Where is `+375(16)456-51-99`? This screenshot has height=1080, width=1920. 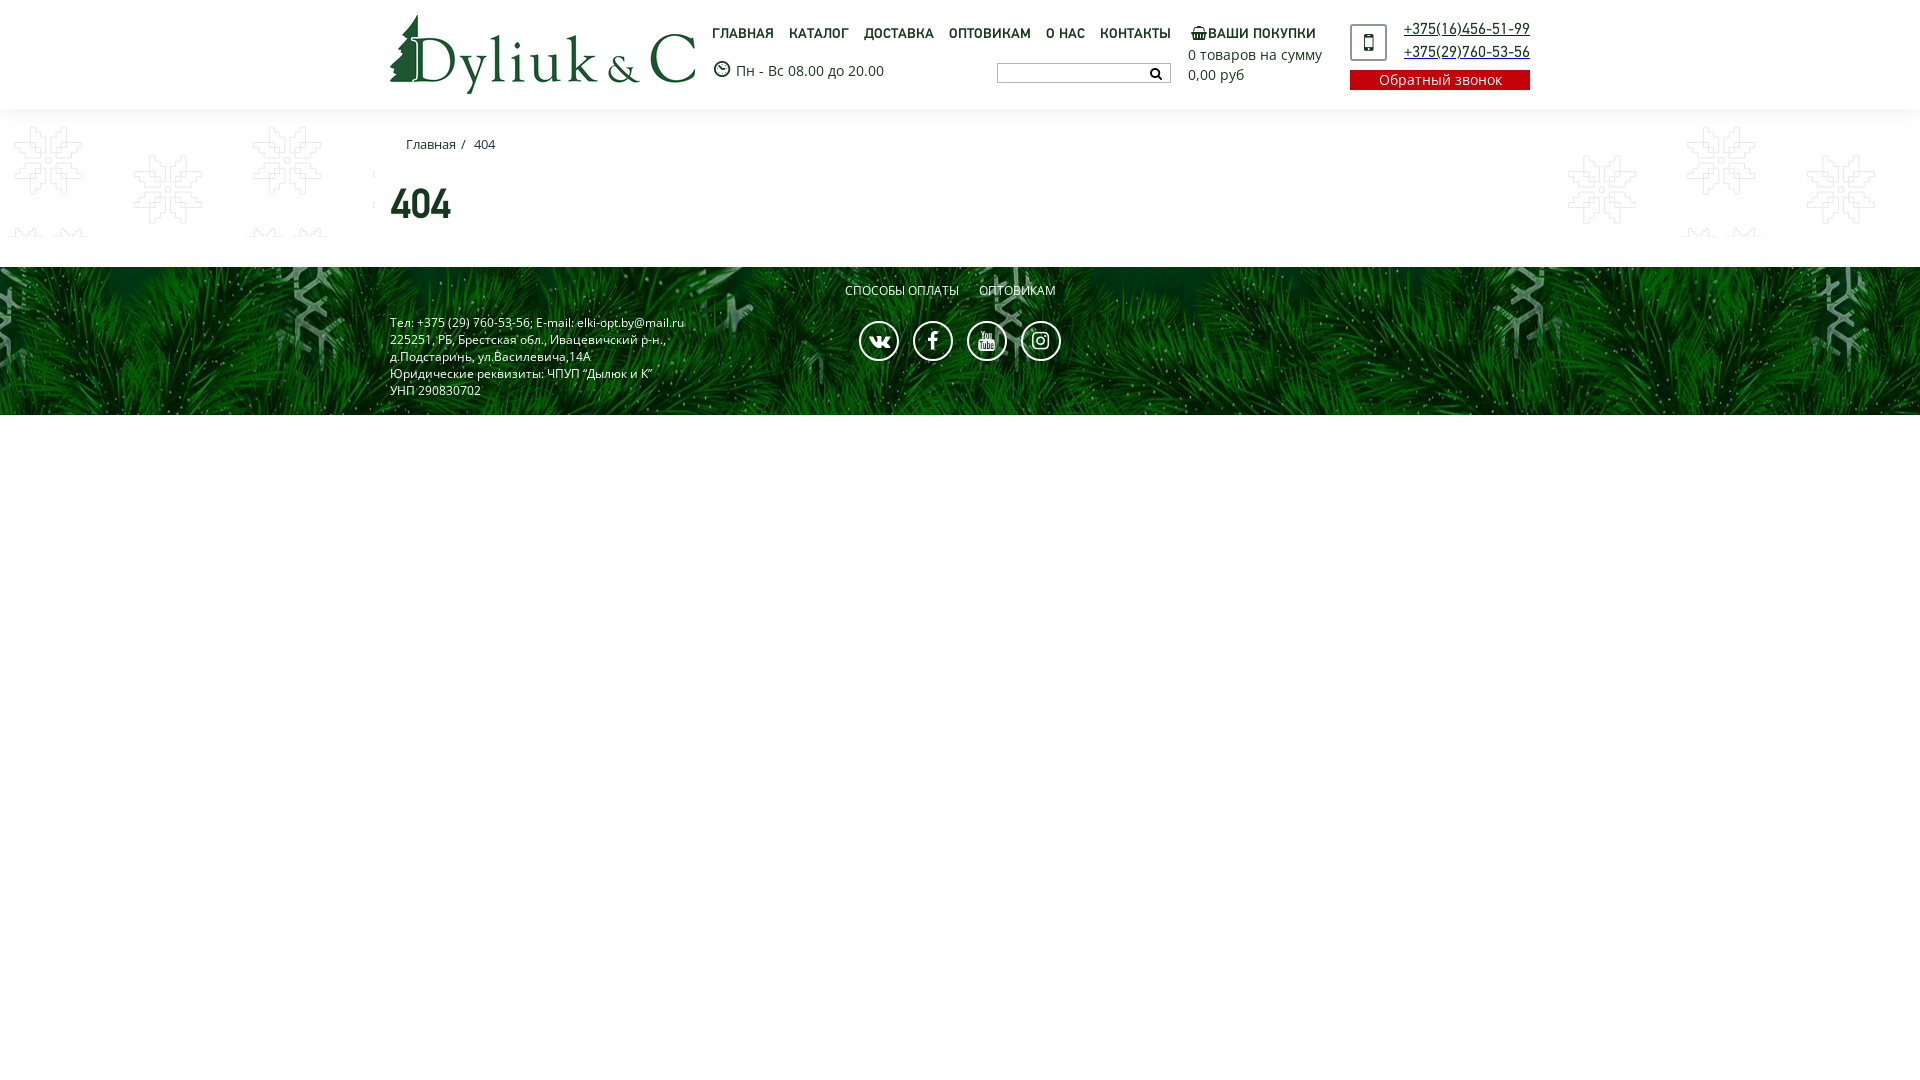 +375(16)456-51-99 is located at coordinates (1467, 30).